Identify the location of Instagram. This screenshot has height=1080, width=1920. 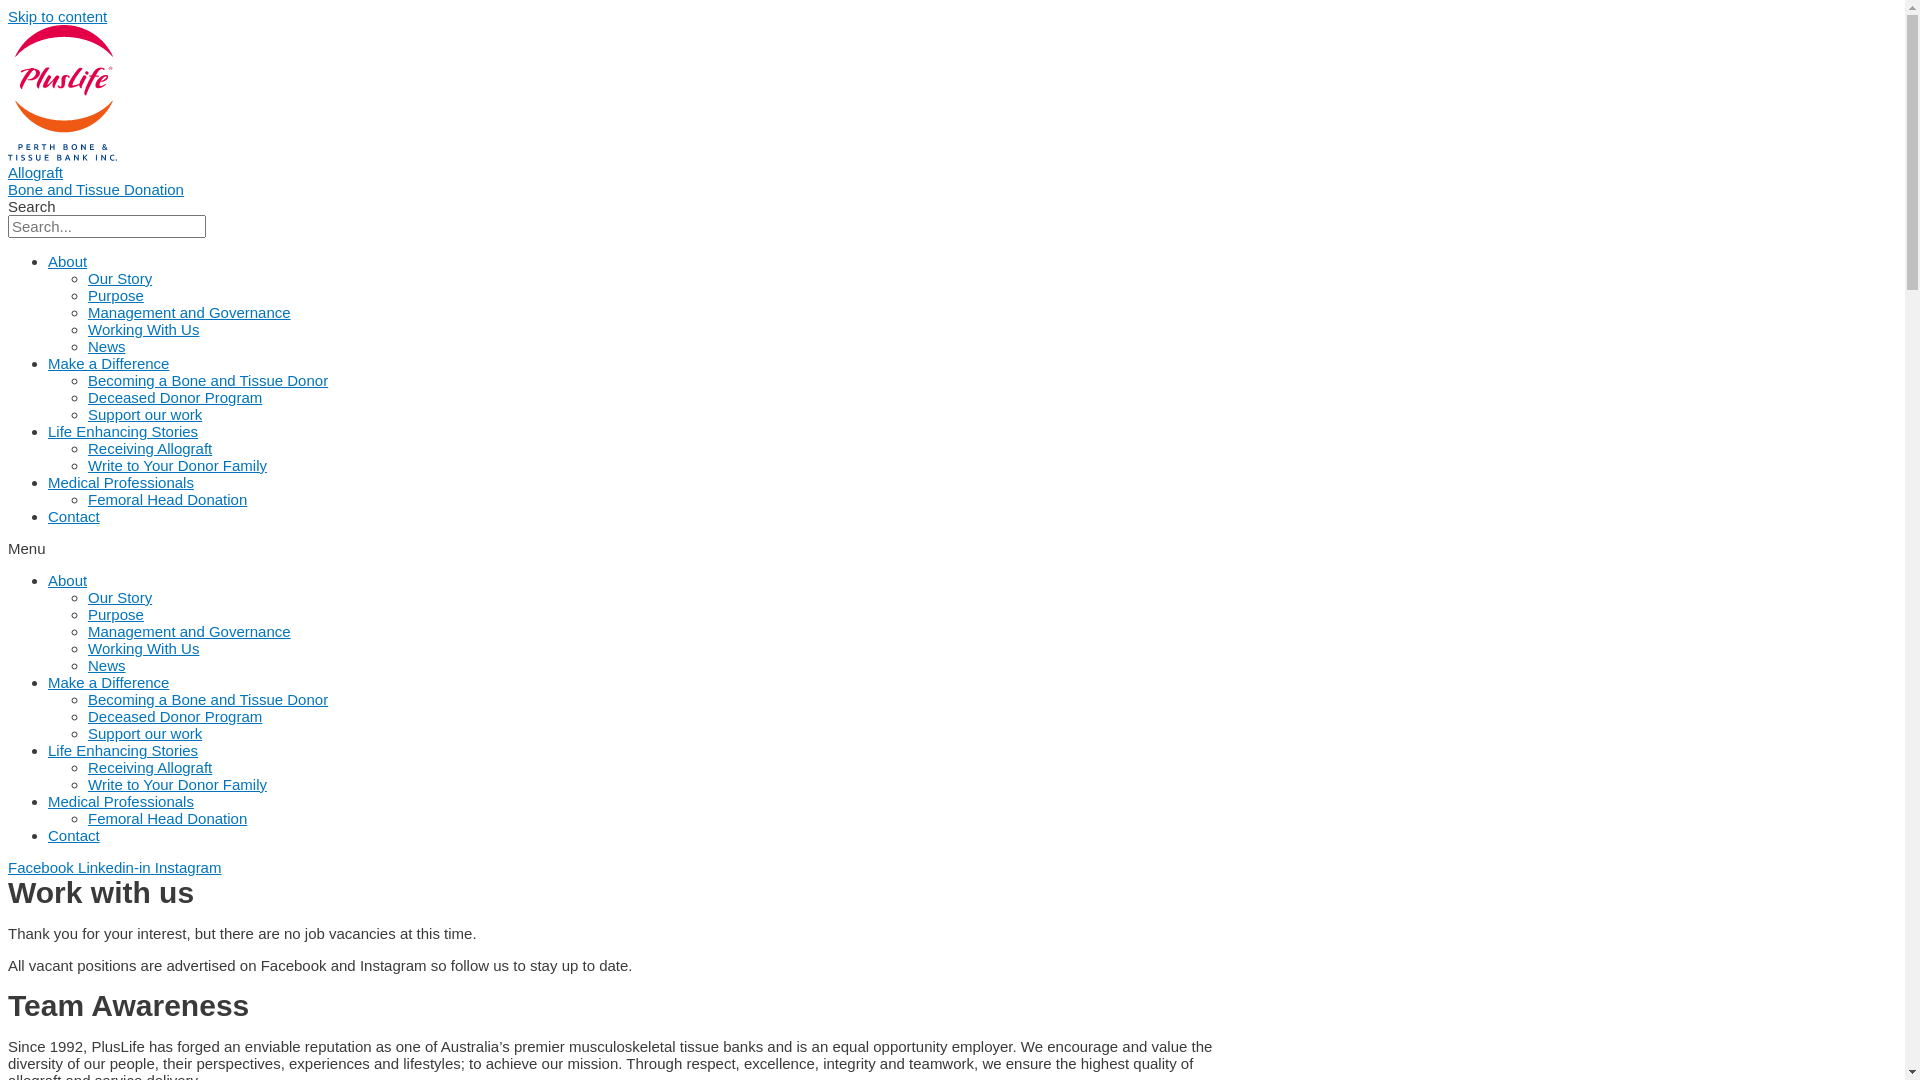
(188, 868).